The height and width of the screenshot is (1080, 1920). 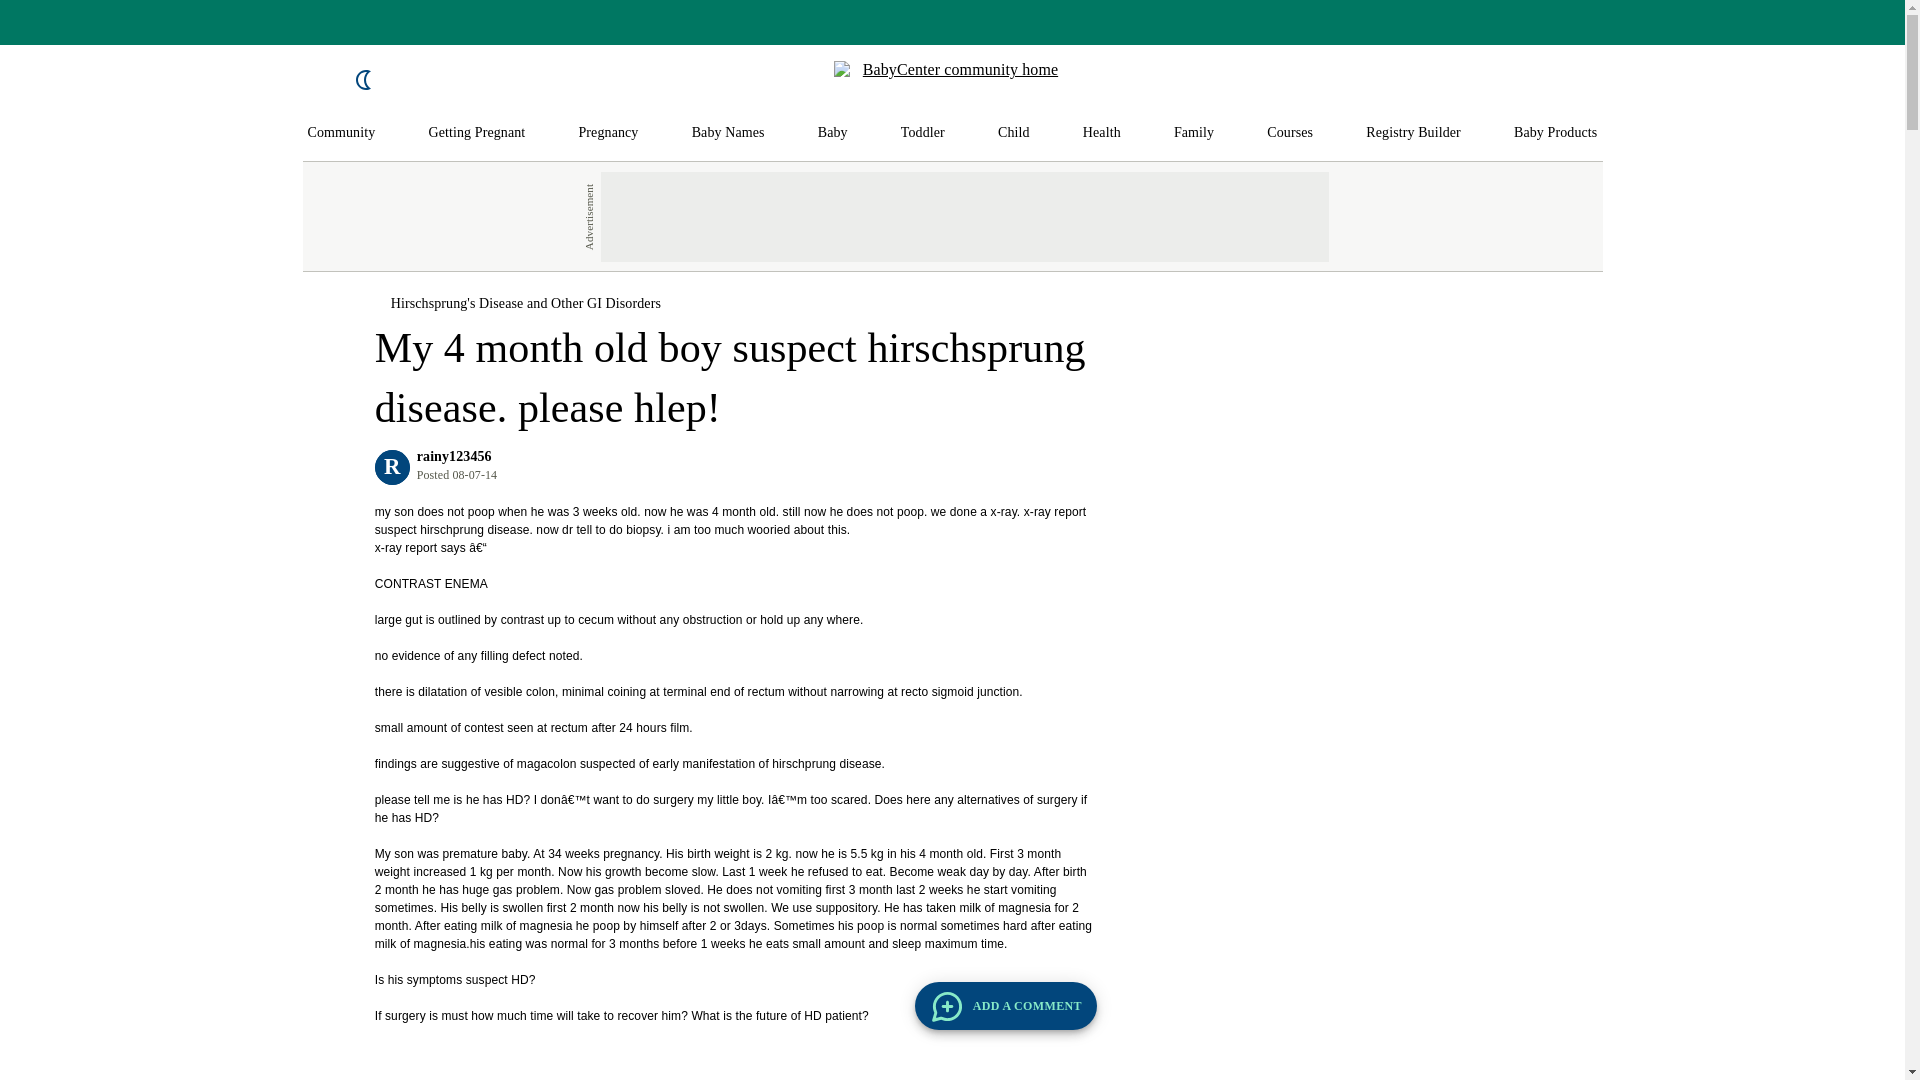 I want to click on Baby Products, so click(x=1556, y=133).